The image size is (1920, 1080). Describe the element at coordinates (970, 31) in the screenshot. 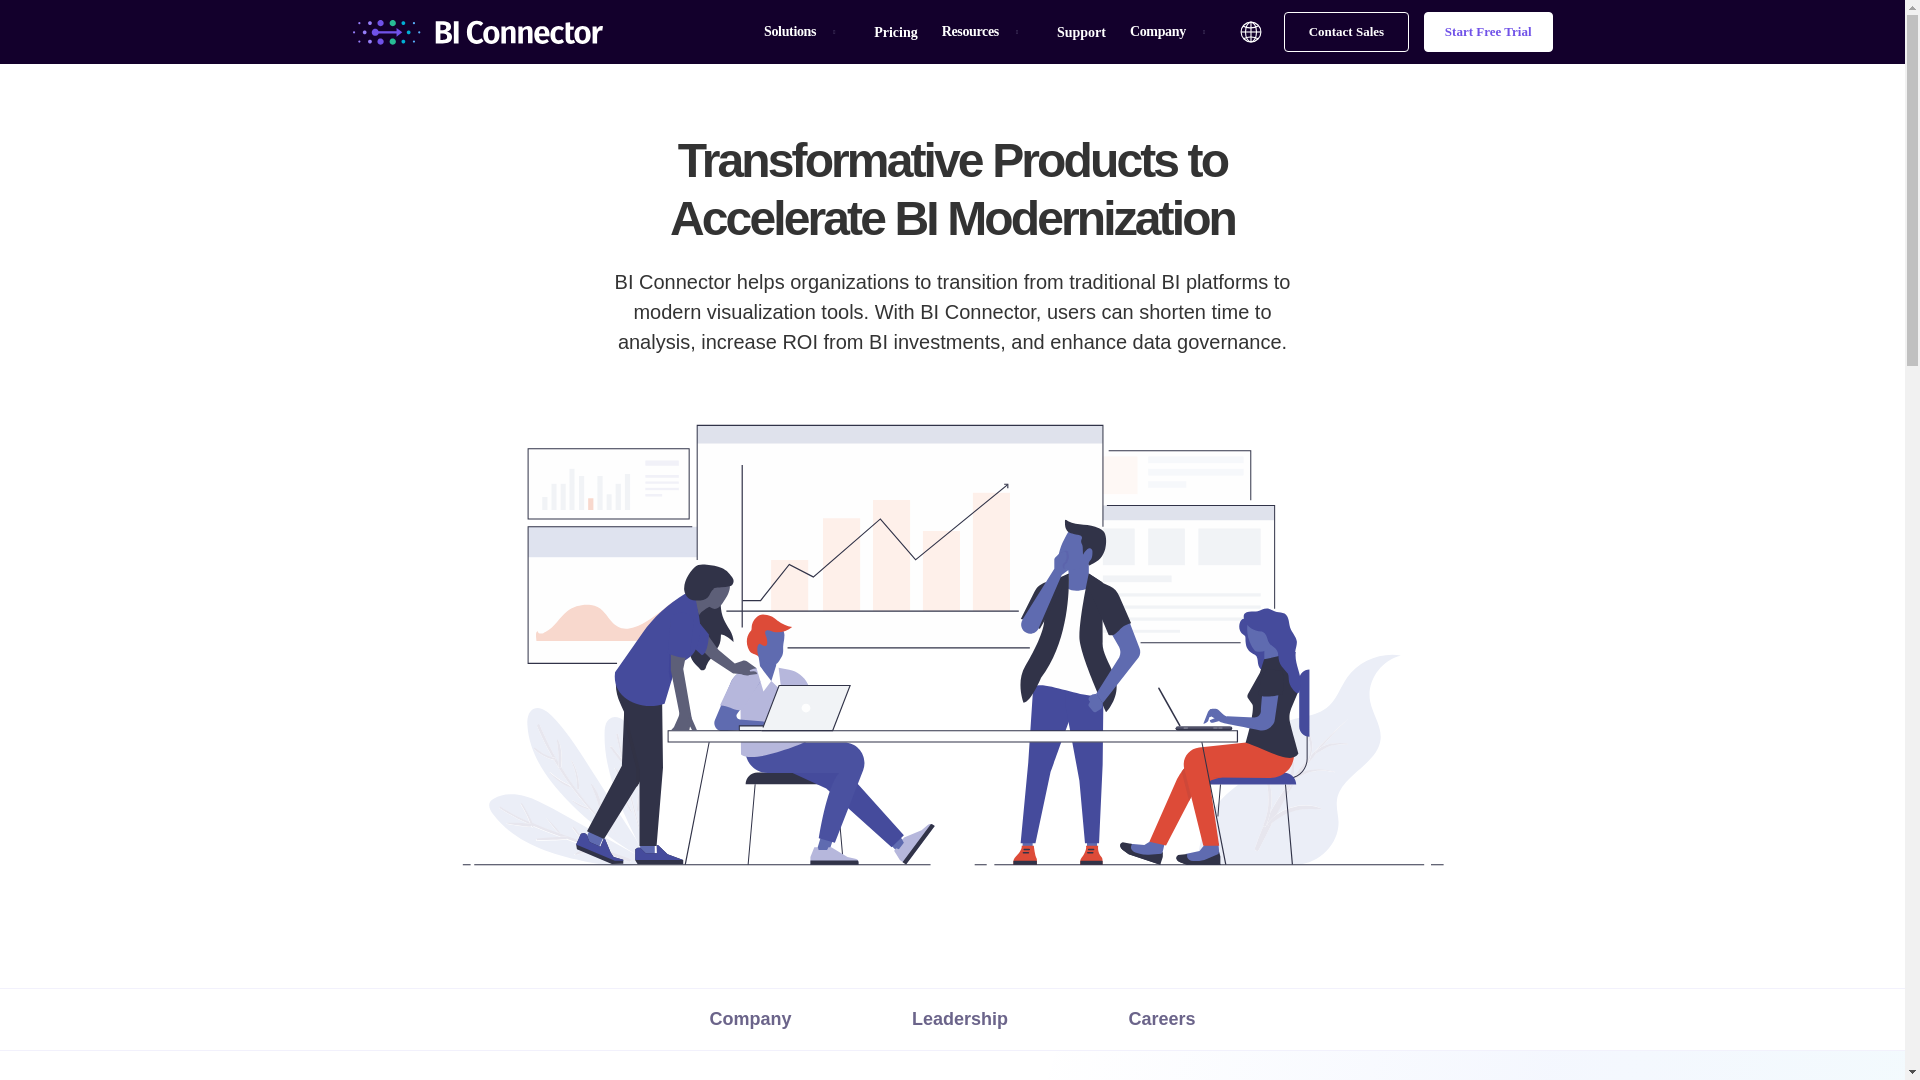

I see `Resources` at that location.